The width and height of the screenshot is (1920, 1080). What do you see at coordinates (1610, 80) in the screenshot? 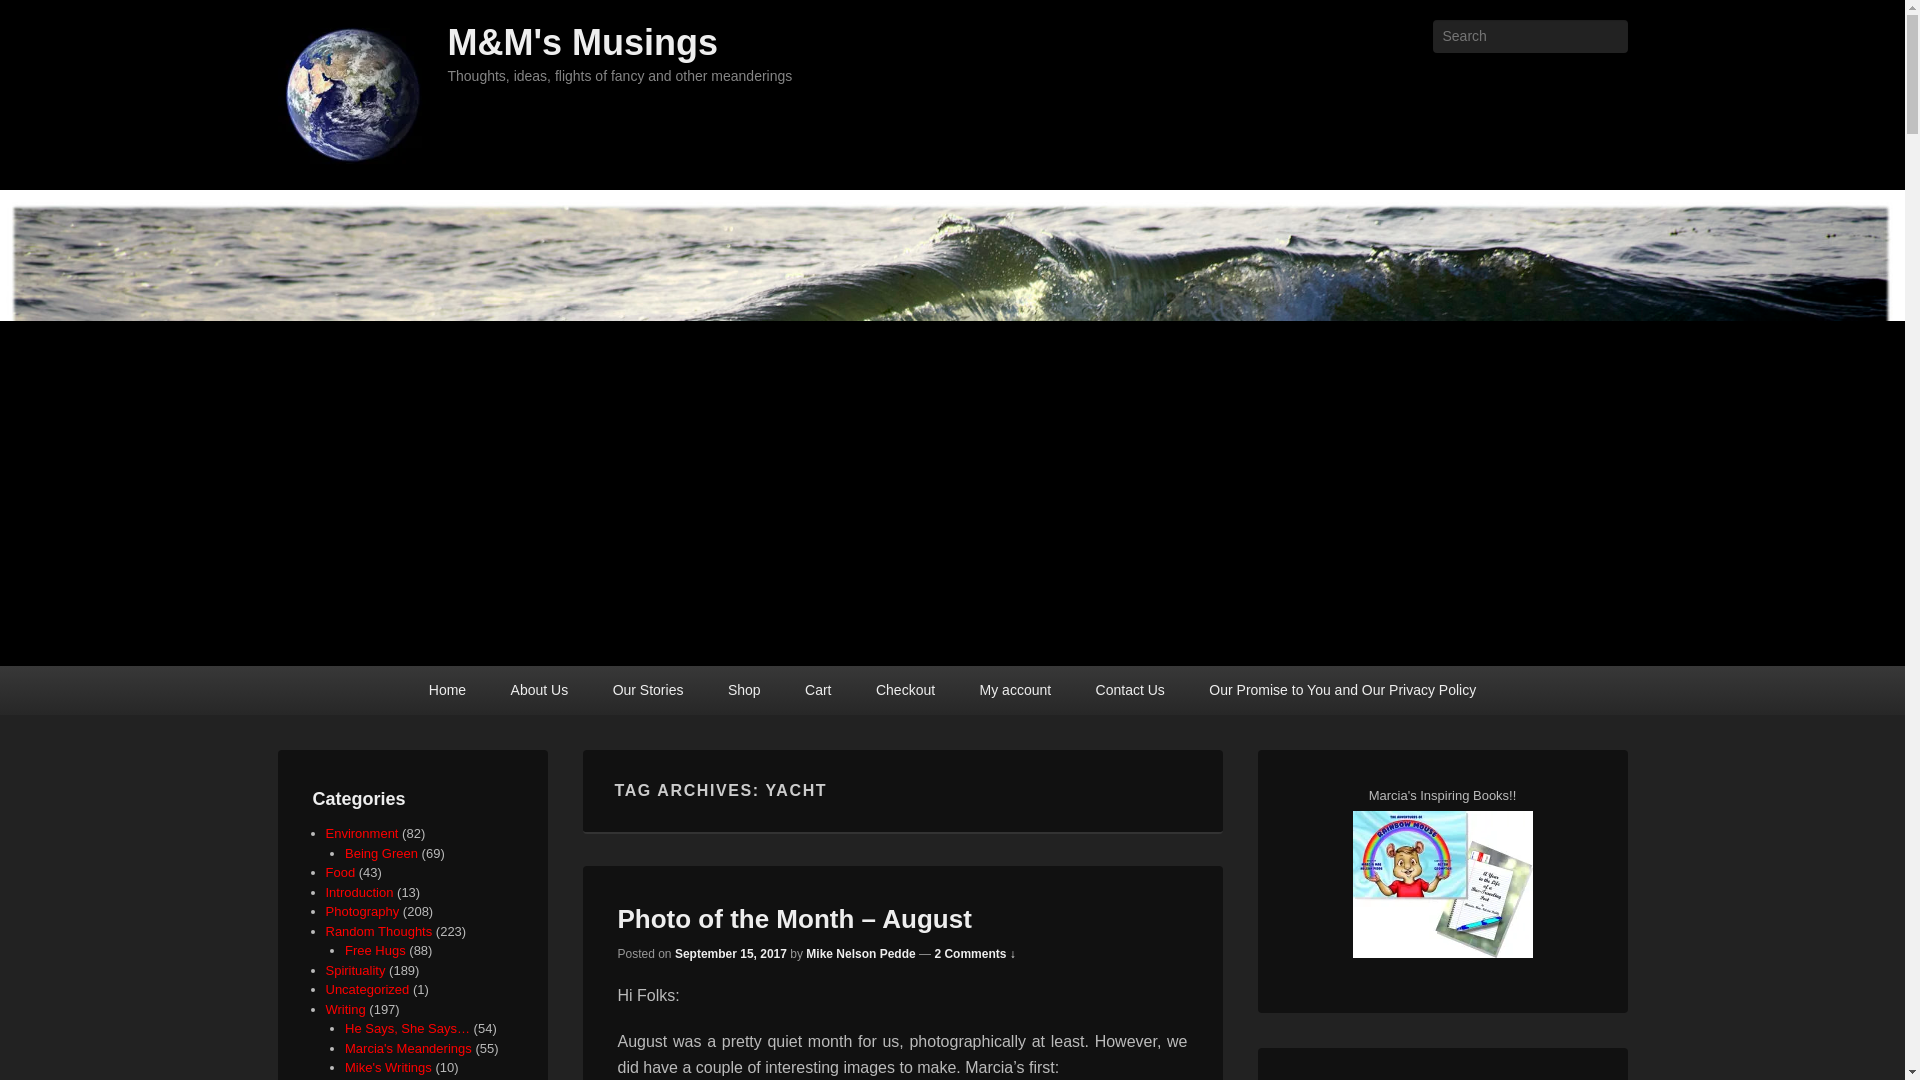
I see `Instagram` at bounding box center [1610, 80].